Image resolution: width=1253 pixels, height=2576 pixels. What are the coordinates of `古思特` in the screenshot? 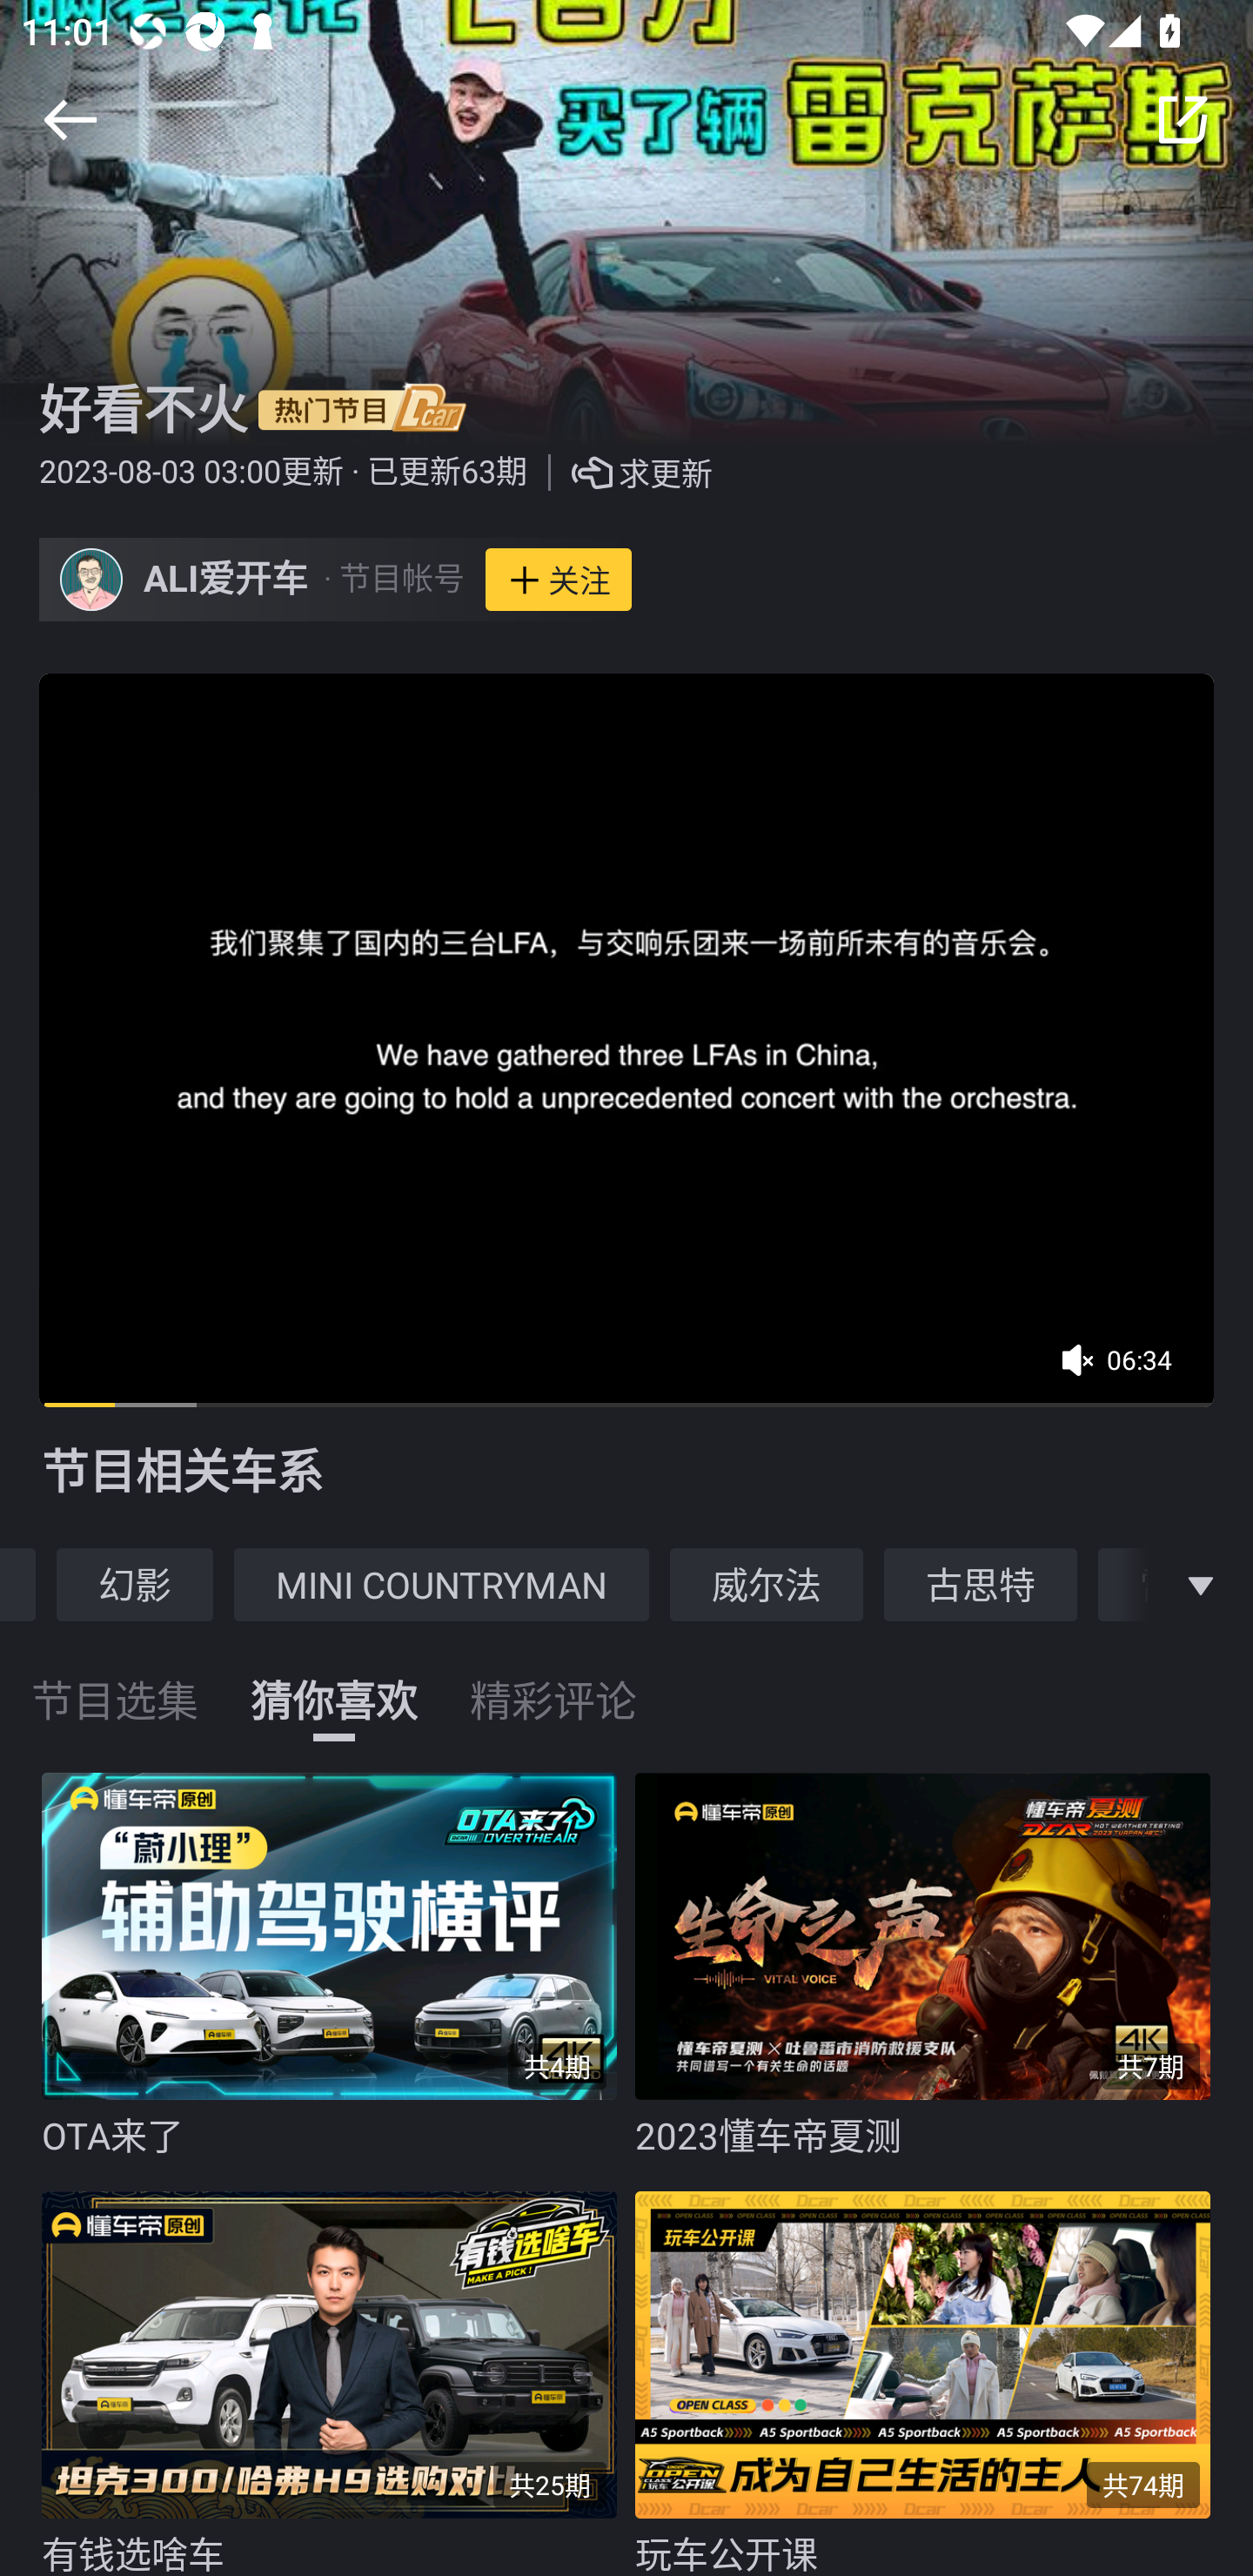 It's located at (981, 1584).